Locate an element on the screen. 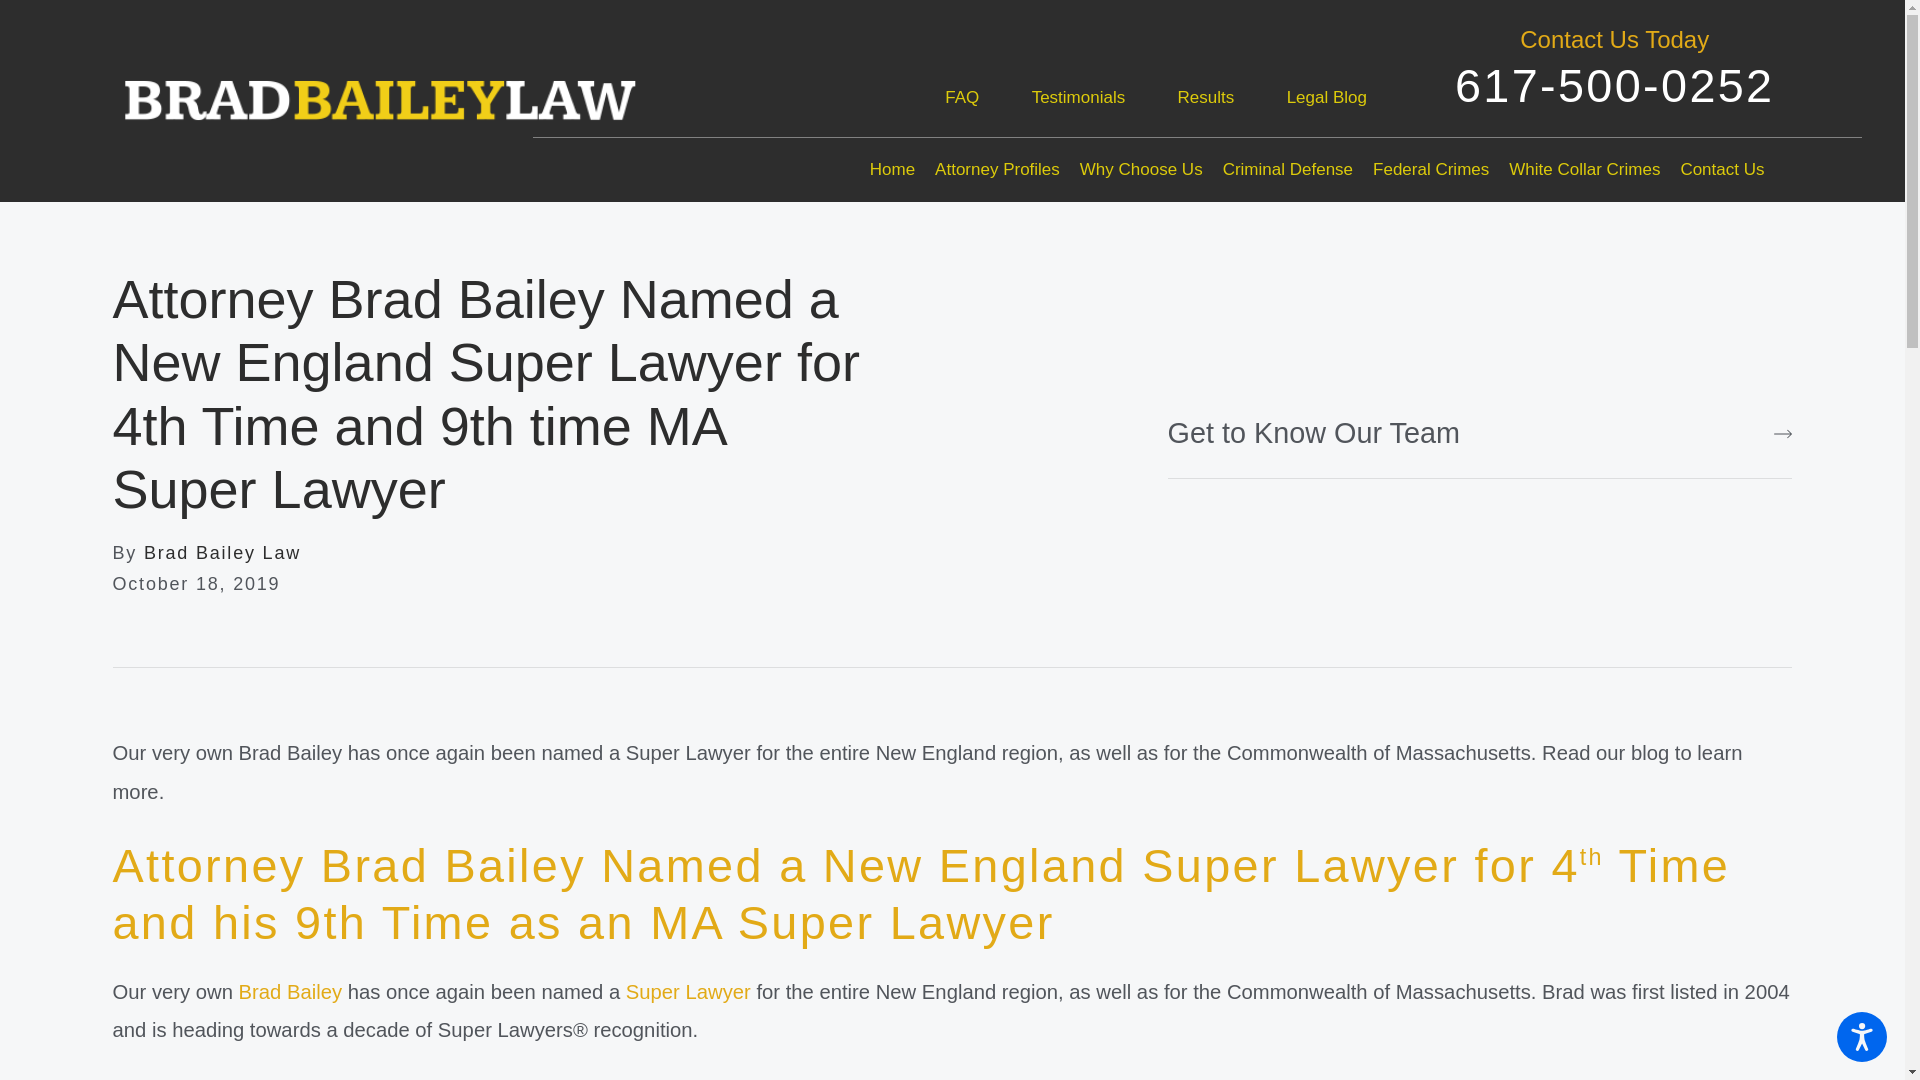 This screenshot has height=1080, width=1920. FAQ is located at coordinates (962, 96).